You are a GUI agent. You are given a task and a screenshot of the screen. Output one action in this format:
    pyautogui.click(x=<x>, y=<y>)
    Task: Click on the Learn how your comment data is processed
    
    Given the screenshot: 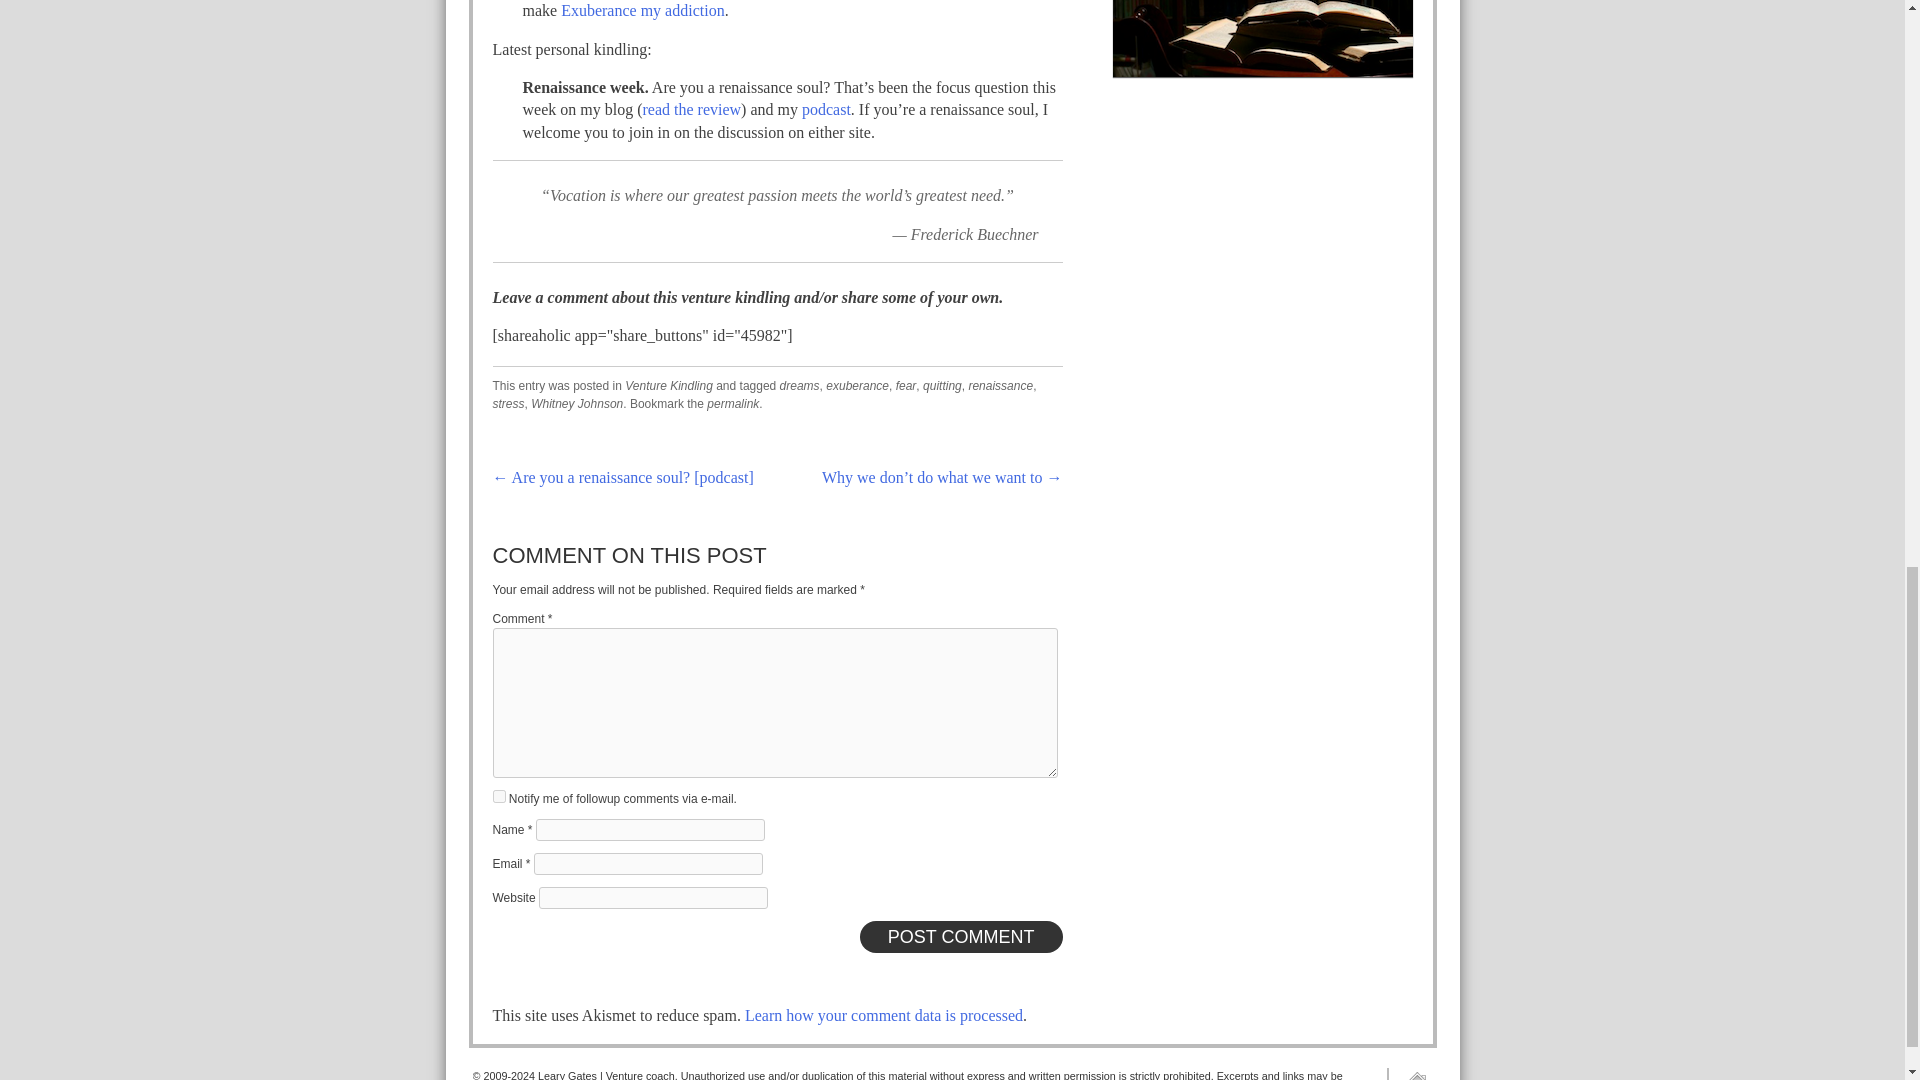 What is the action you would take?
    pyautogui.click(x=884, y=1014)
    